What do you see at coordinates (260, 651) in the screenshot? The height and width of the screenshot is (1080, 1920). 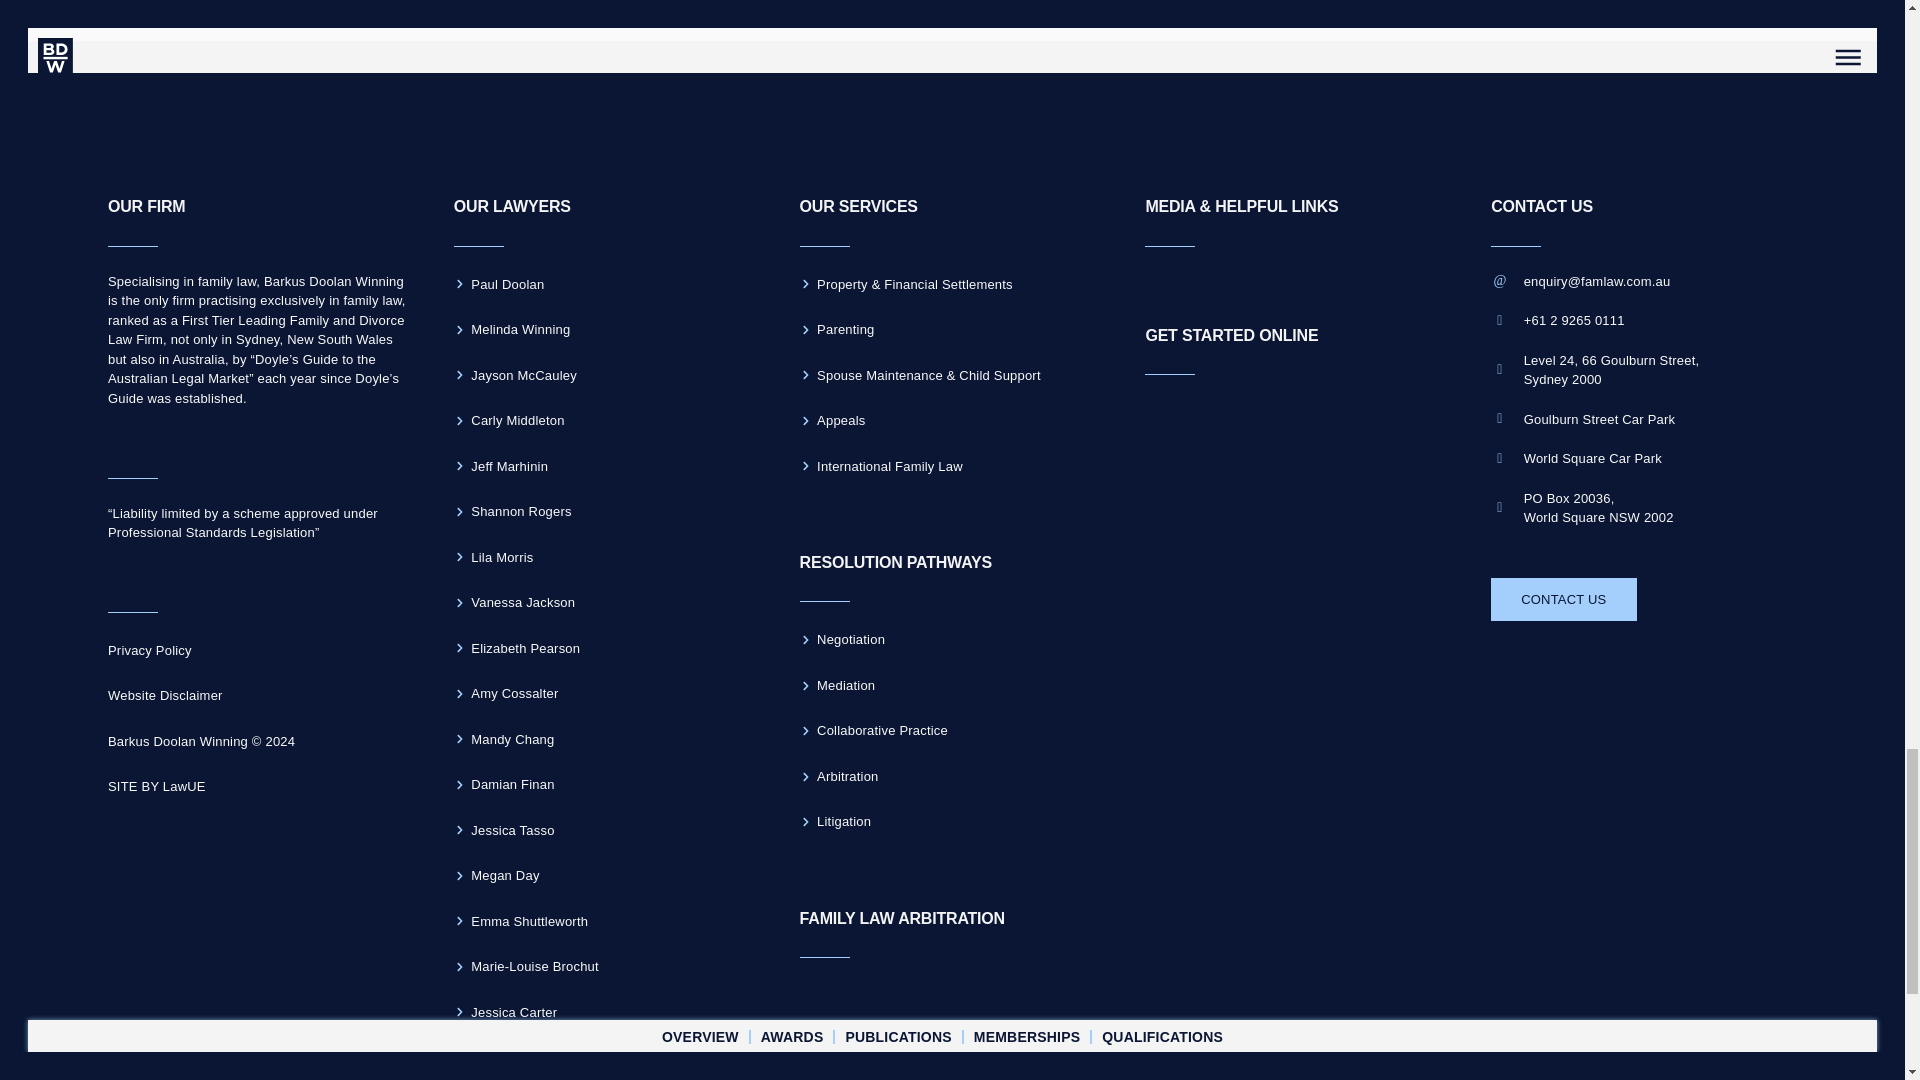 I see `Privacy Policy` at bounding box center [260, 651].